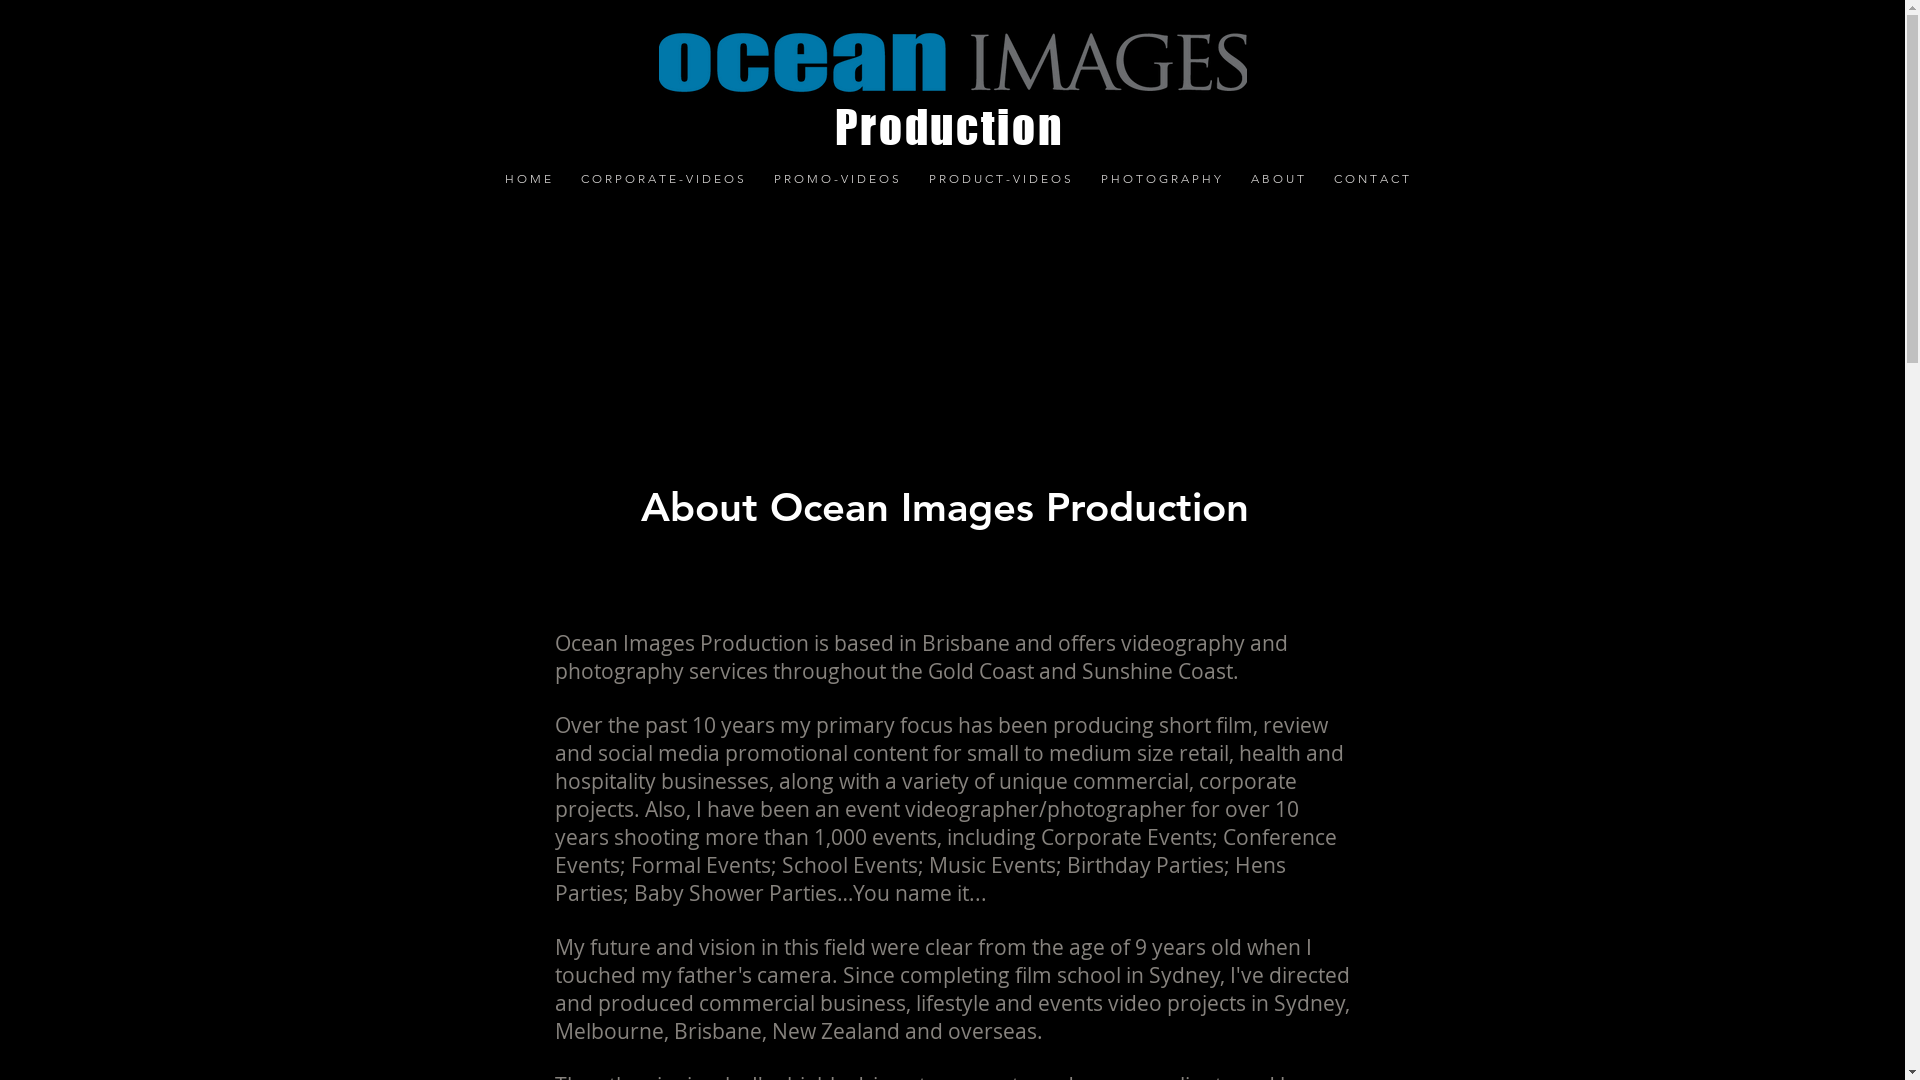 The image size is (1920, 1080). Describe the element at coordinates (528, 178) in the screenshot. I see `H O M E` at that location.